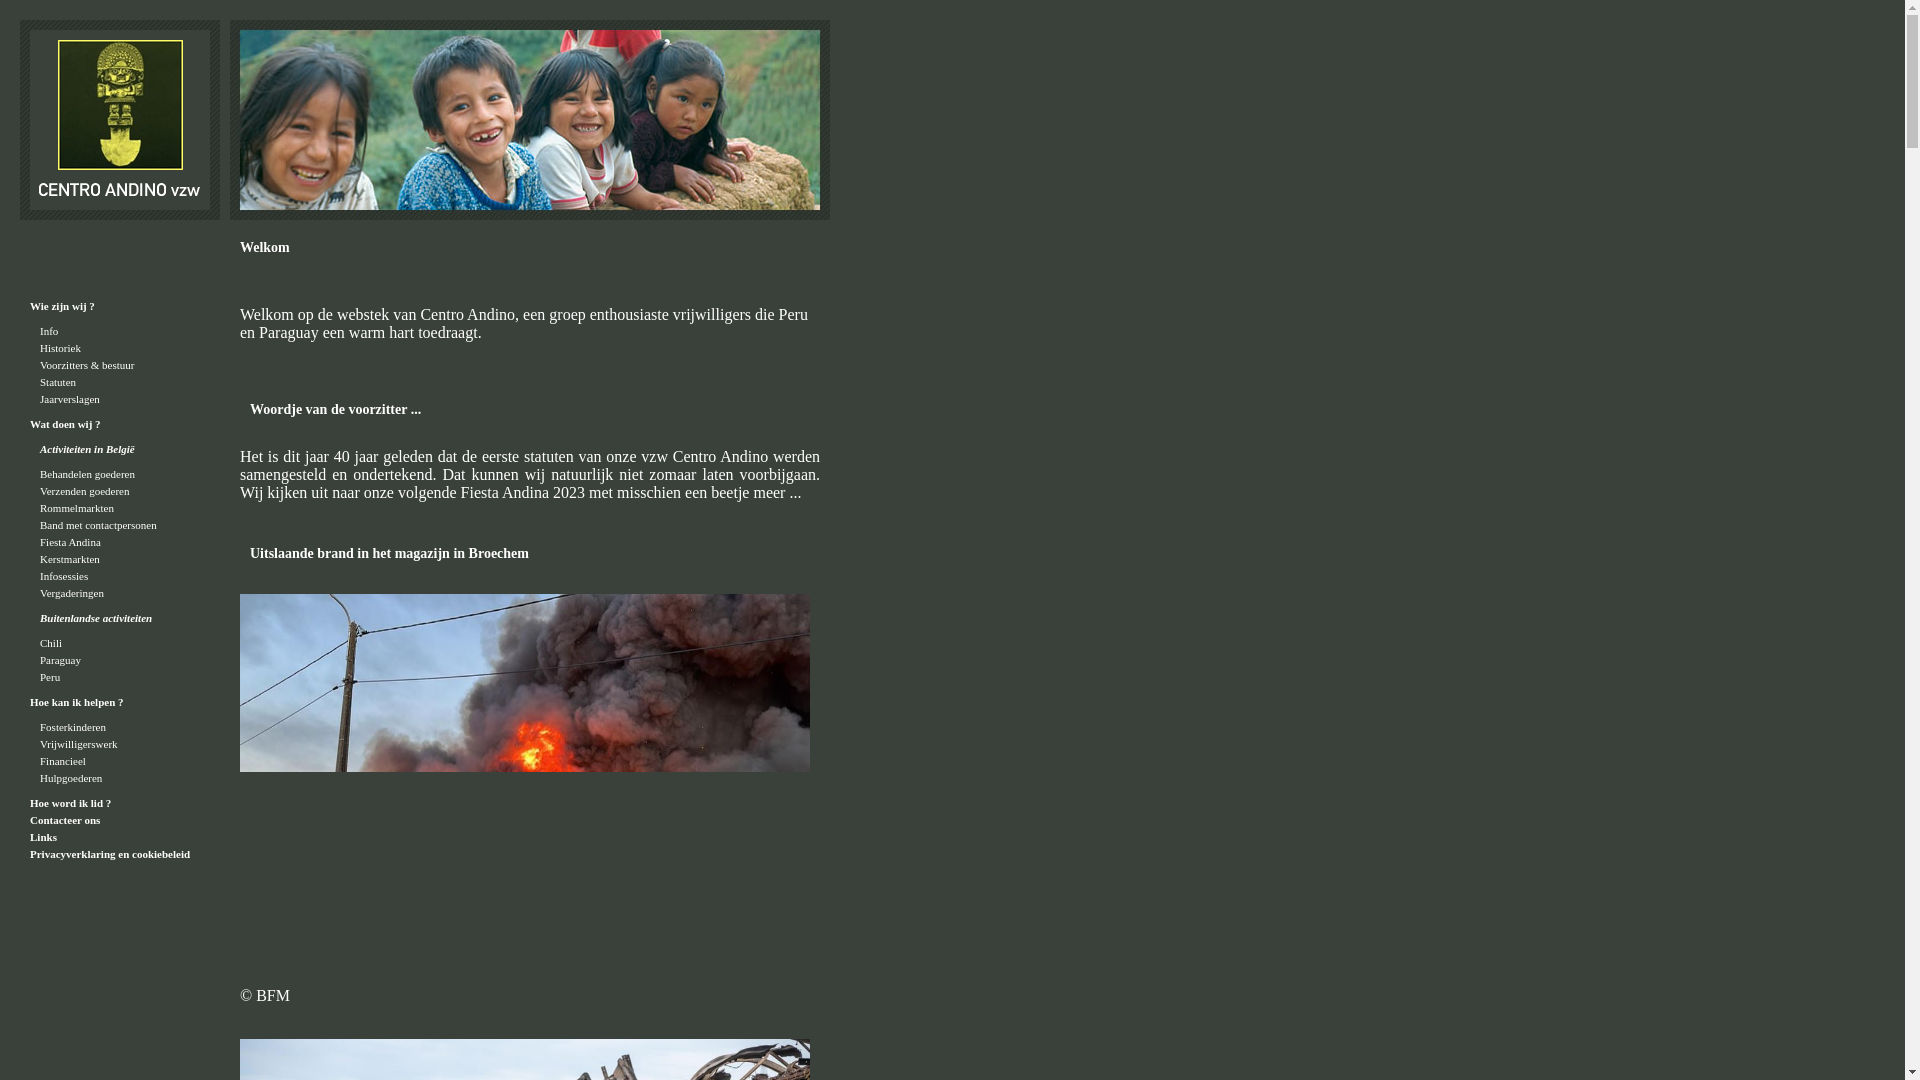 The image size is (1920, 1080). What do you see at coordinates (110, 854) in the screenshot?
I see `Privacyverklaring en cookiebeleid` at bounding box center [110, 854].